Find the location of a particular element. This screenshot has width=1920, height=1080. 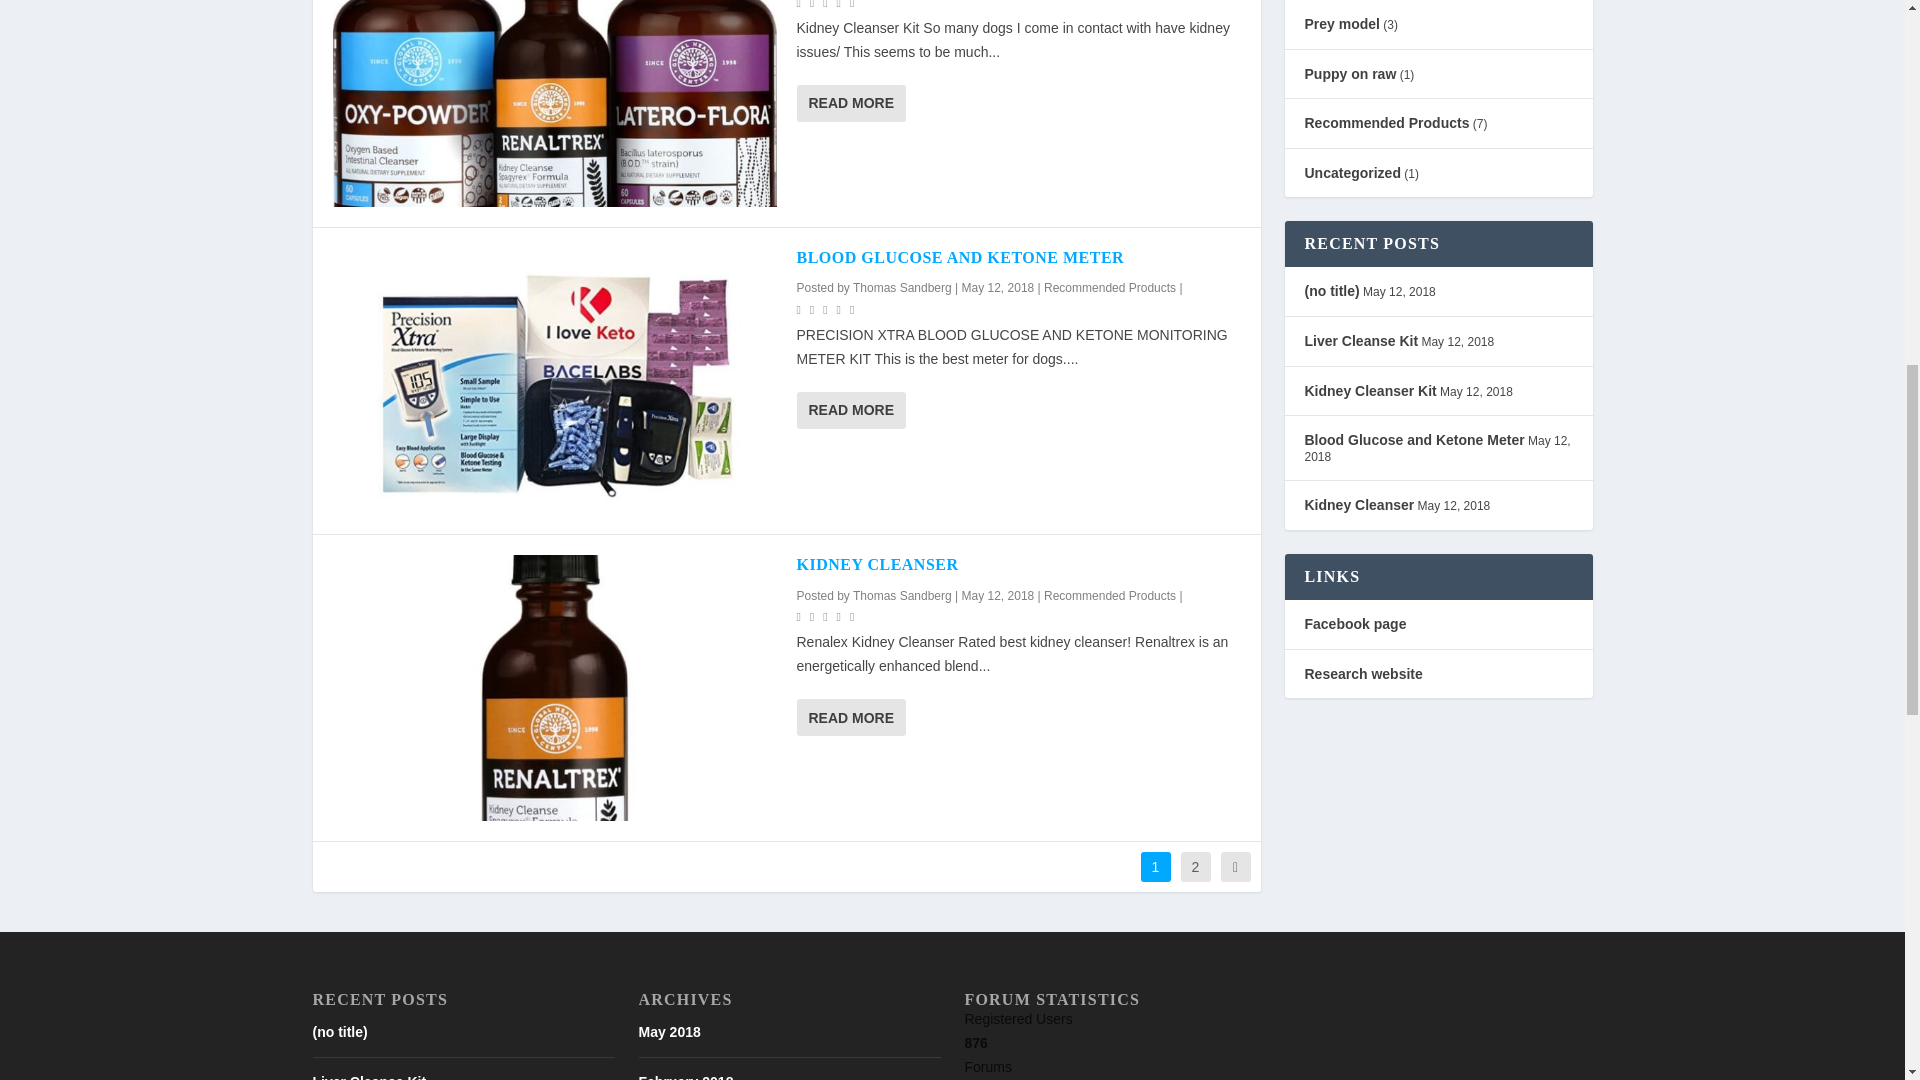

Rating: 0.00 is located at coordinates (827, 308).